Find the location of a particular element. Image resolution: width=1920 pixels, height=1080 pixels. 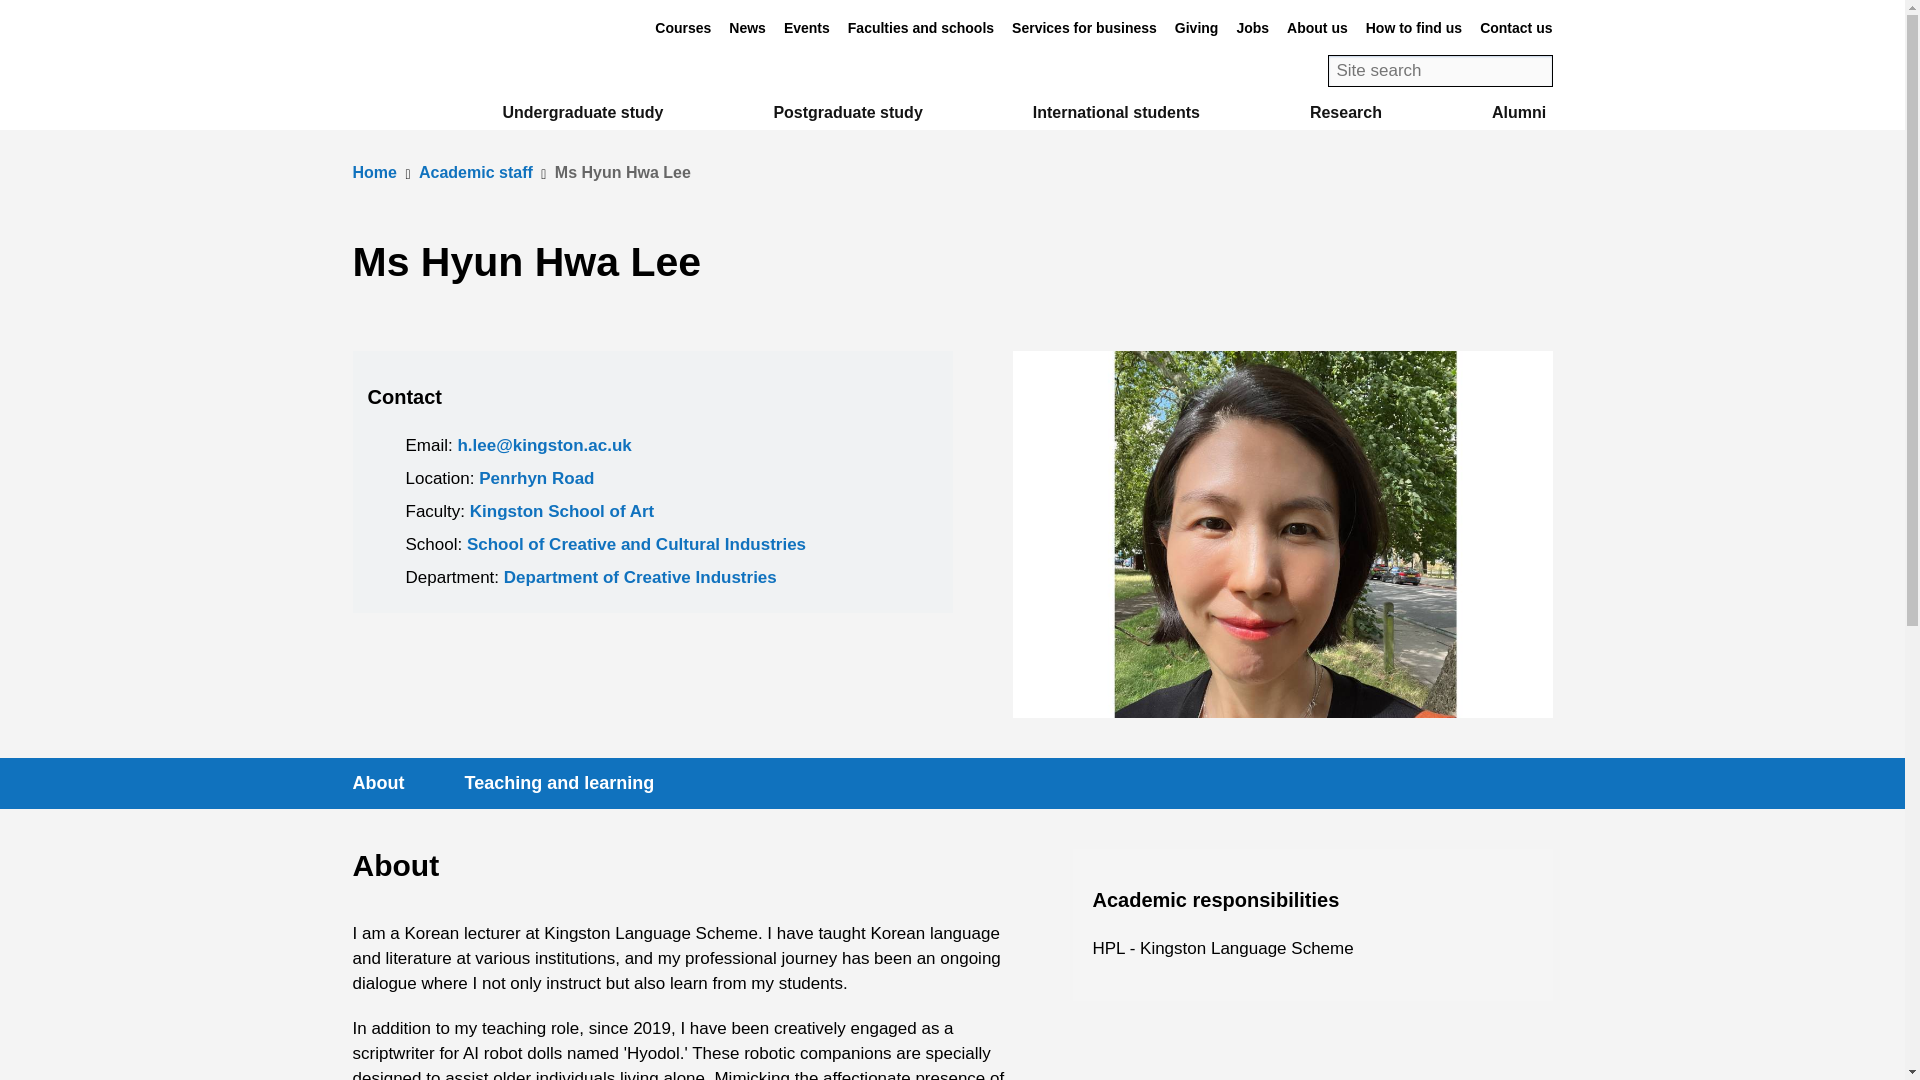

Courses is located at coordinates (682, 28).